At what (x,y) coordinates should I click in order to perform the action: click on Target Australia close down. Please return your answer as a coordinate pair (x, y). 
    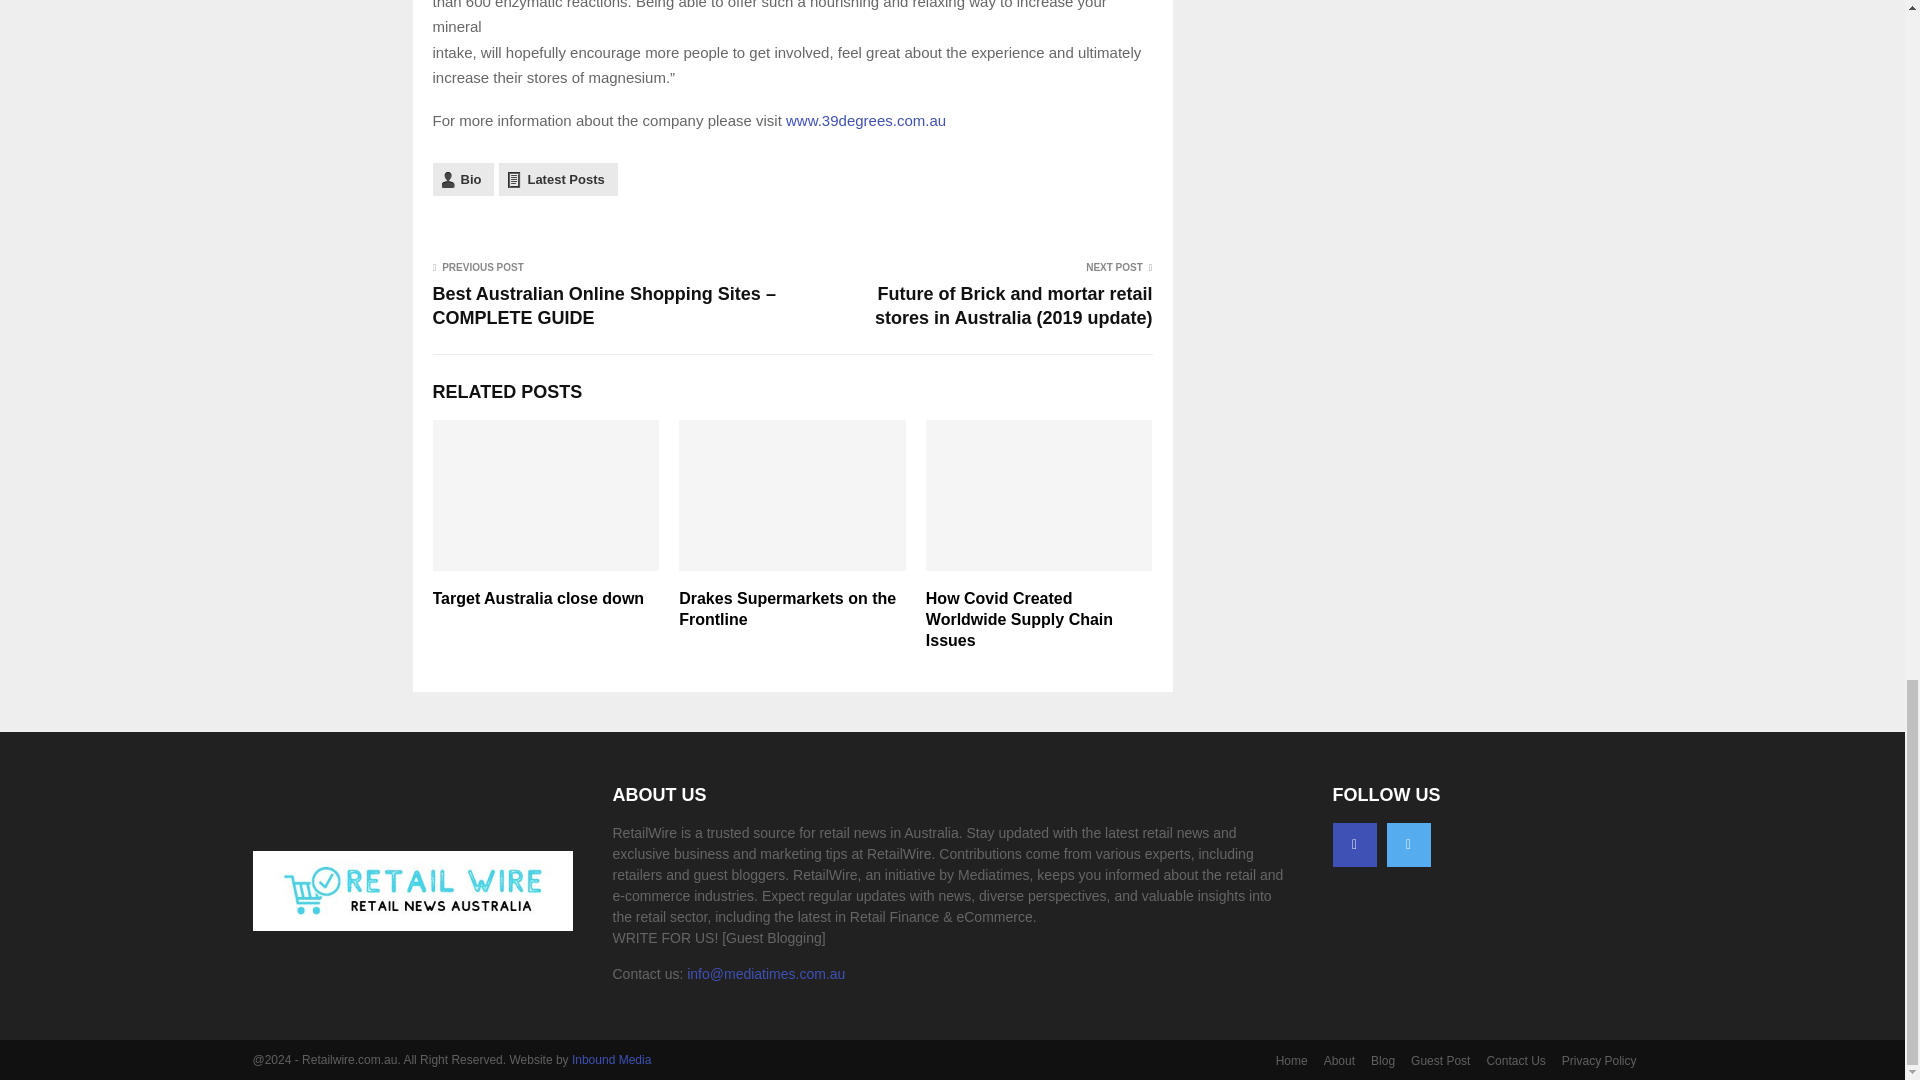
    Looking at the image, I should click on (538, 598).